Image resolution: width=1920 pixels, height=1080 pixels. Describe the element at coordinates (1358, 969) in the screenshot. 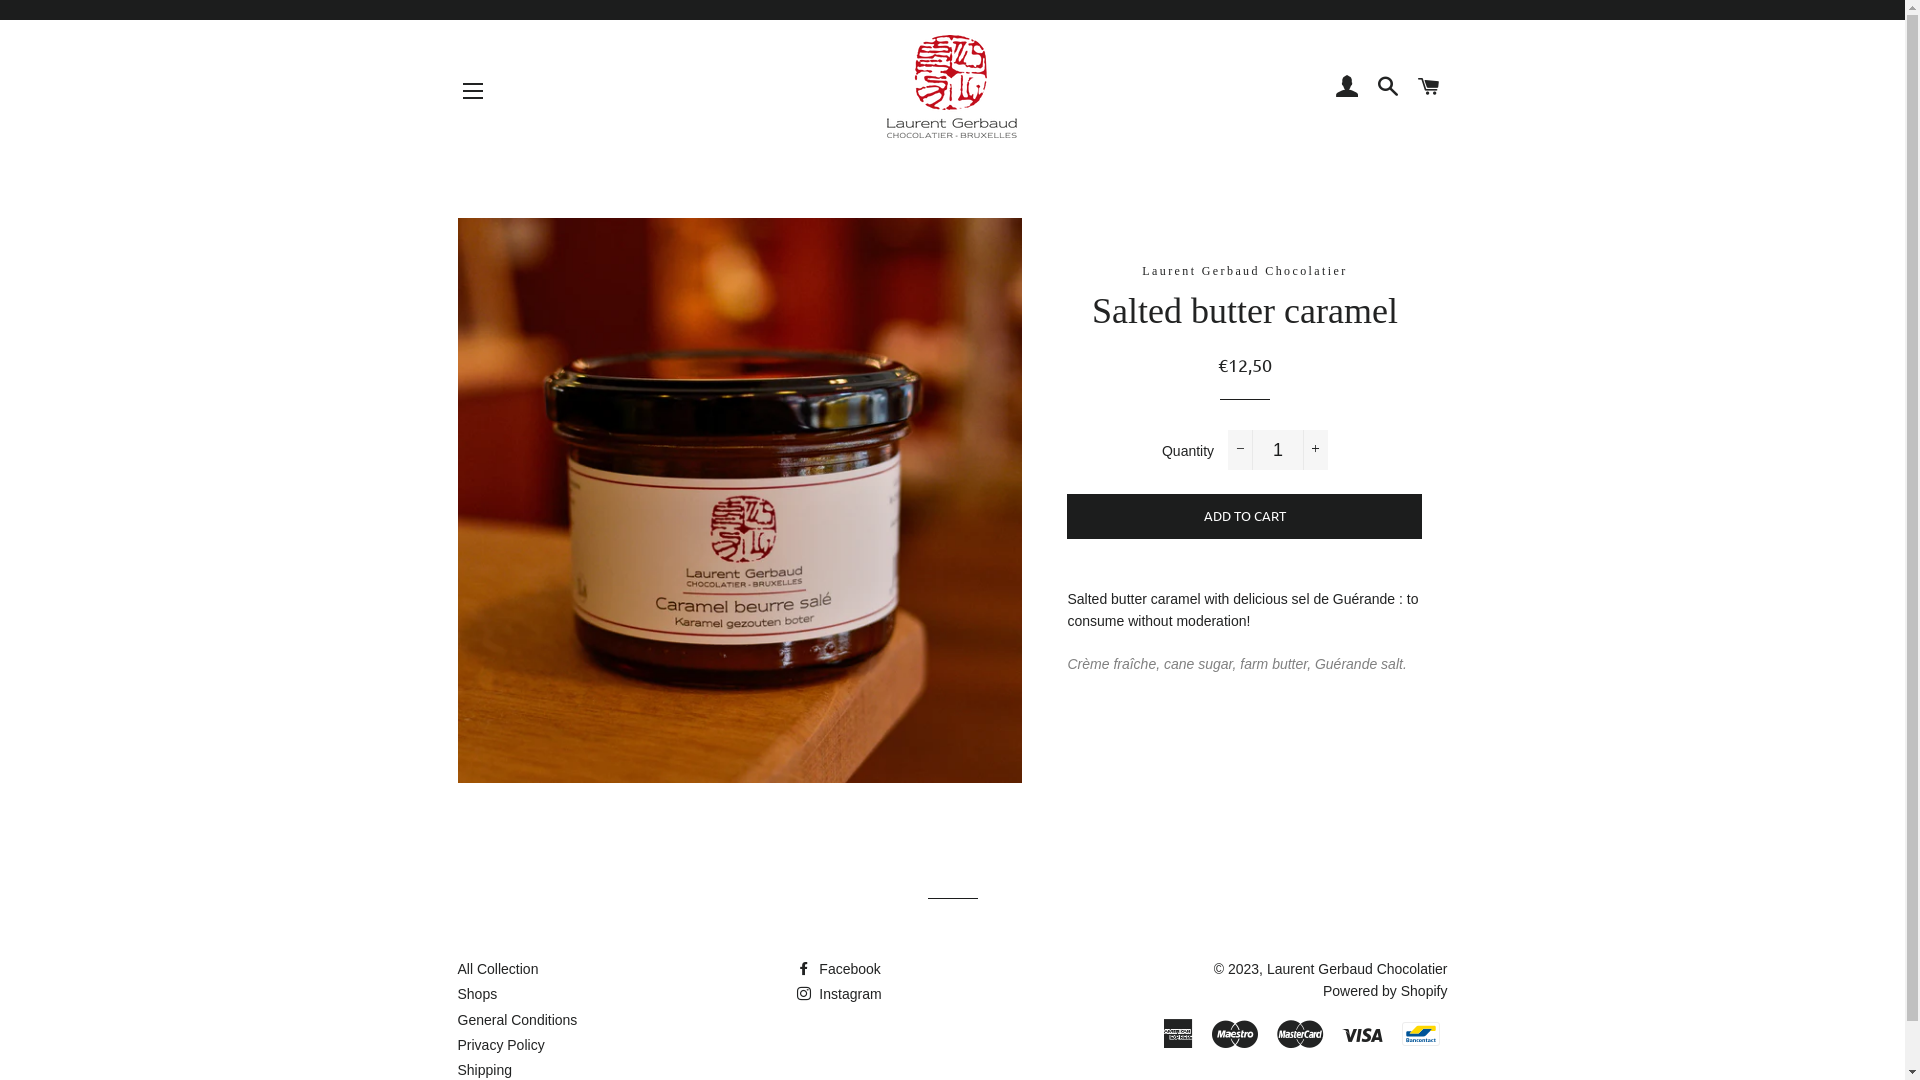

I see `Laurent Gerbaud Chocolatier` at that location.